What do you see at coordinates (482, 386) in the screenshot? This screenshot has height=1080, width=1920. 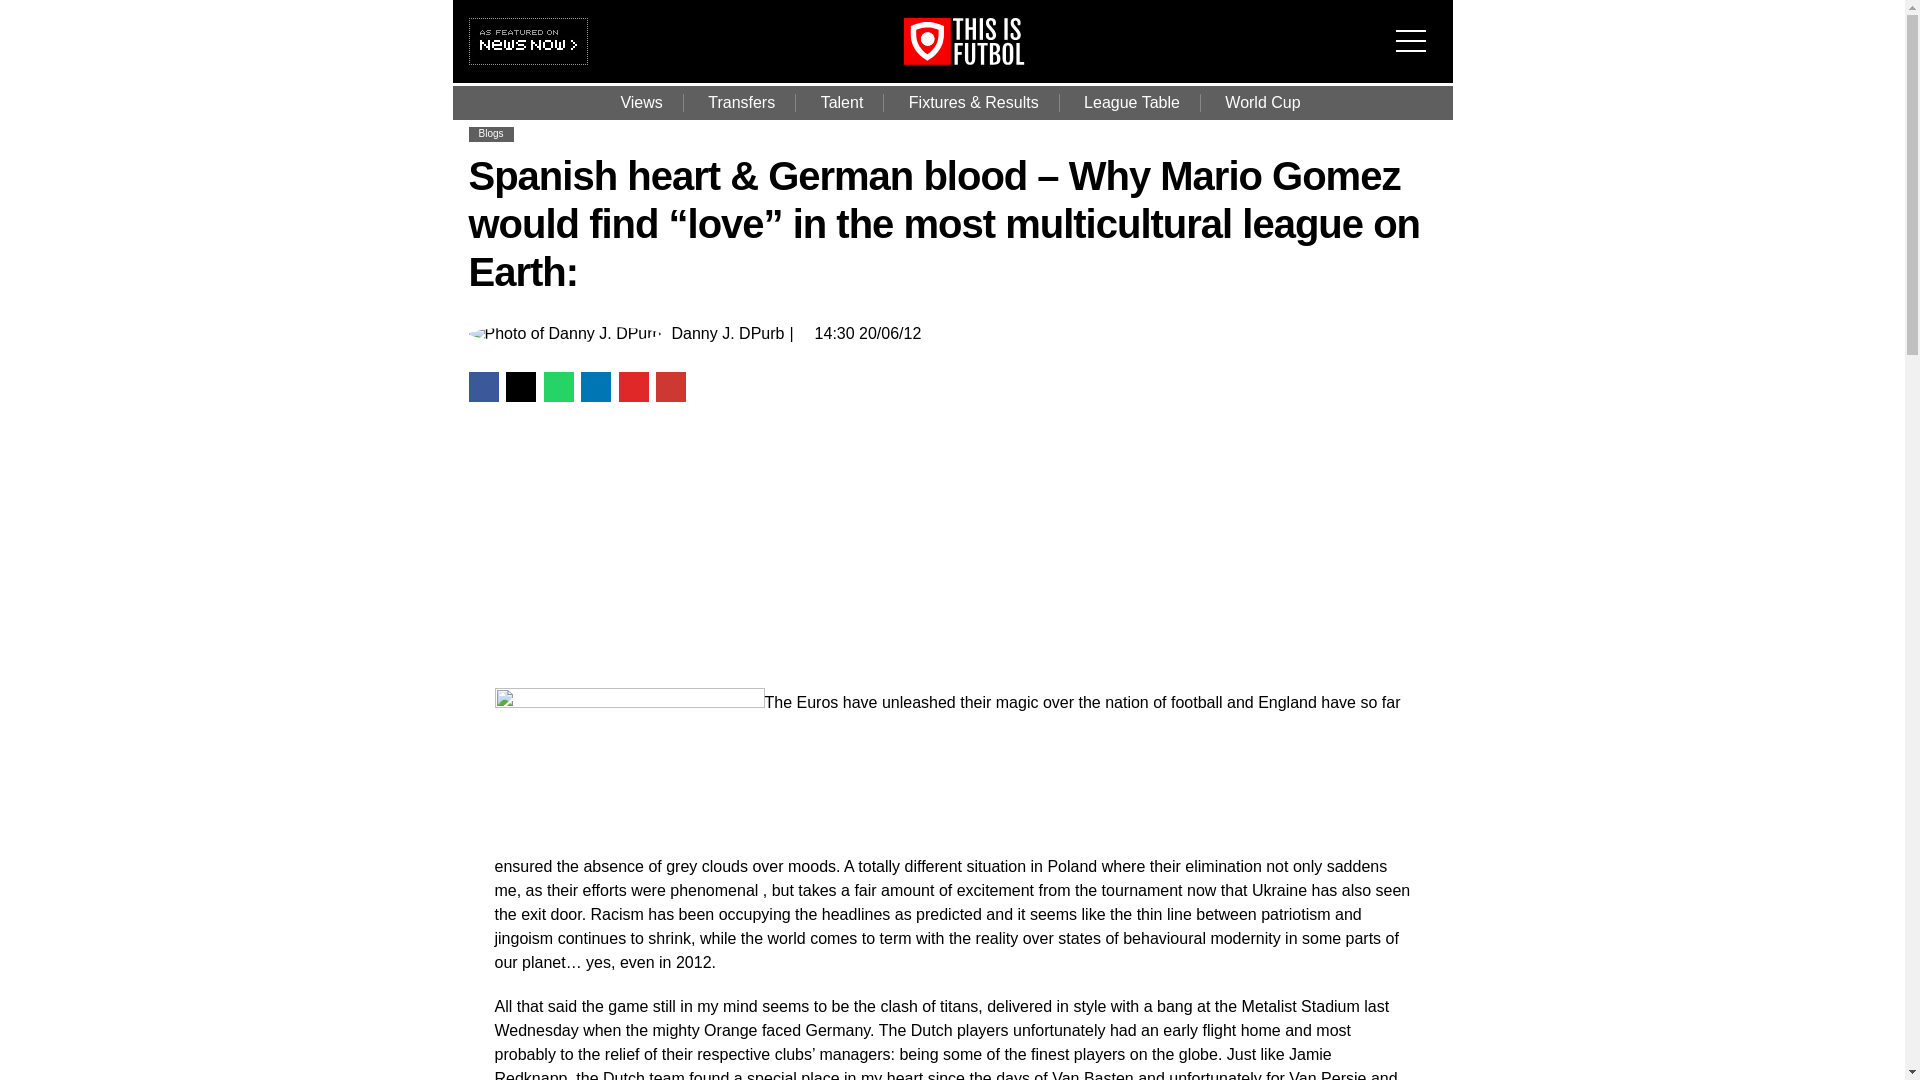 I see `share on Facebook` at bounding box center [482, 386].